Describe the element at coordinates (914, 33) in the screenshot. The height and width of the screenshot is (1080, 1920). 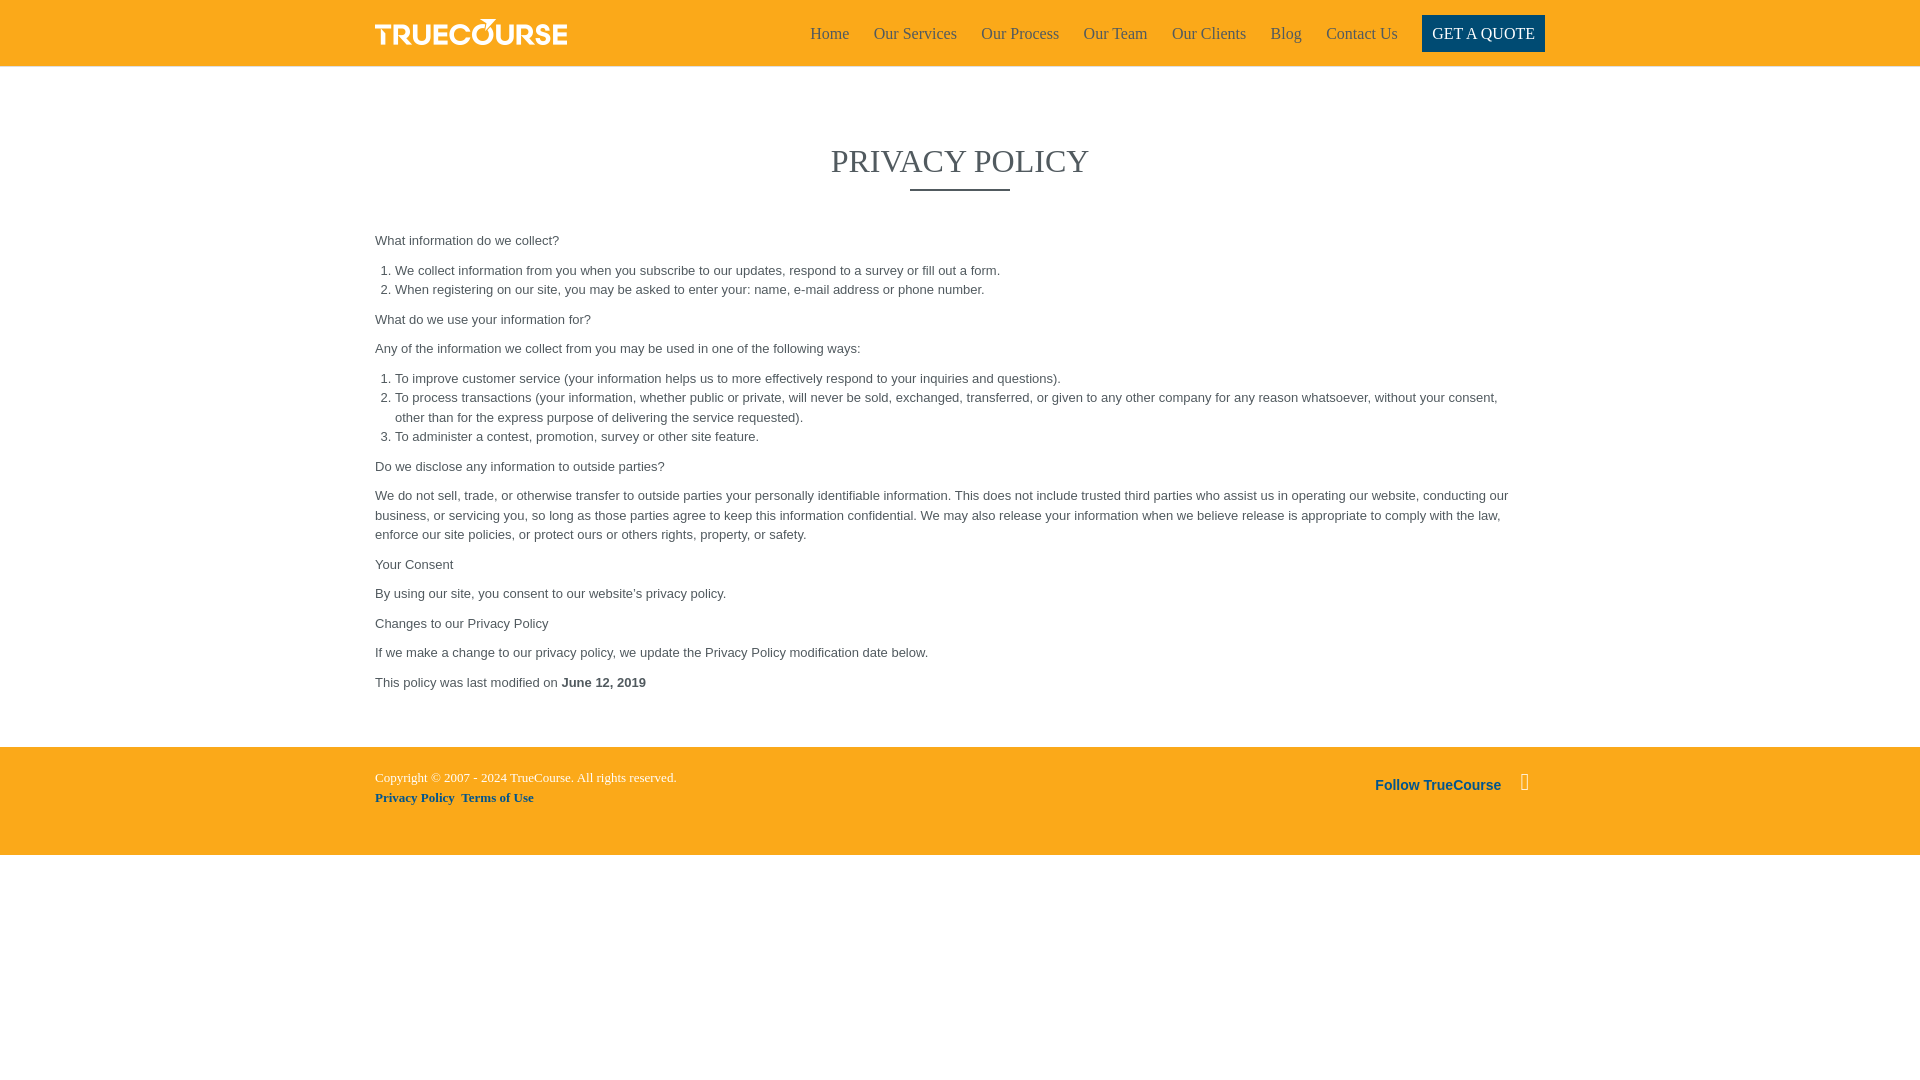
I see `Our Services` at that location.